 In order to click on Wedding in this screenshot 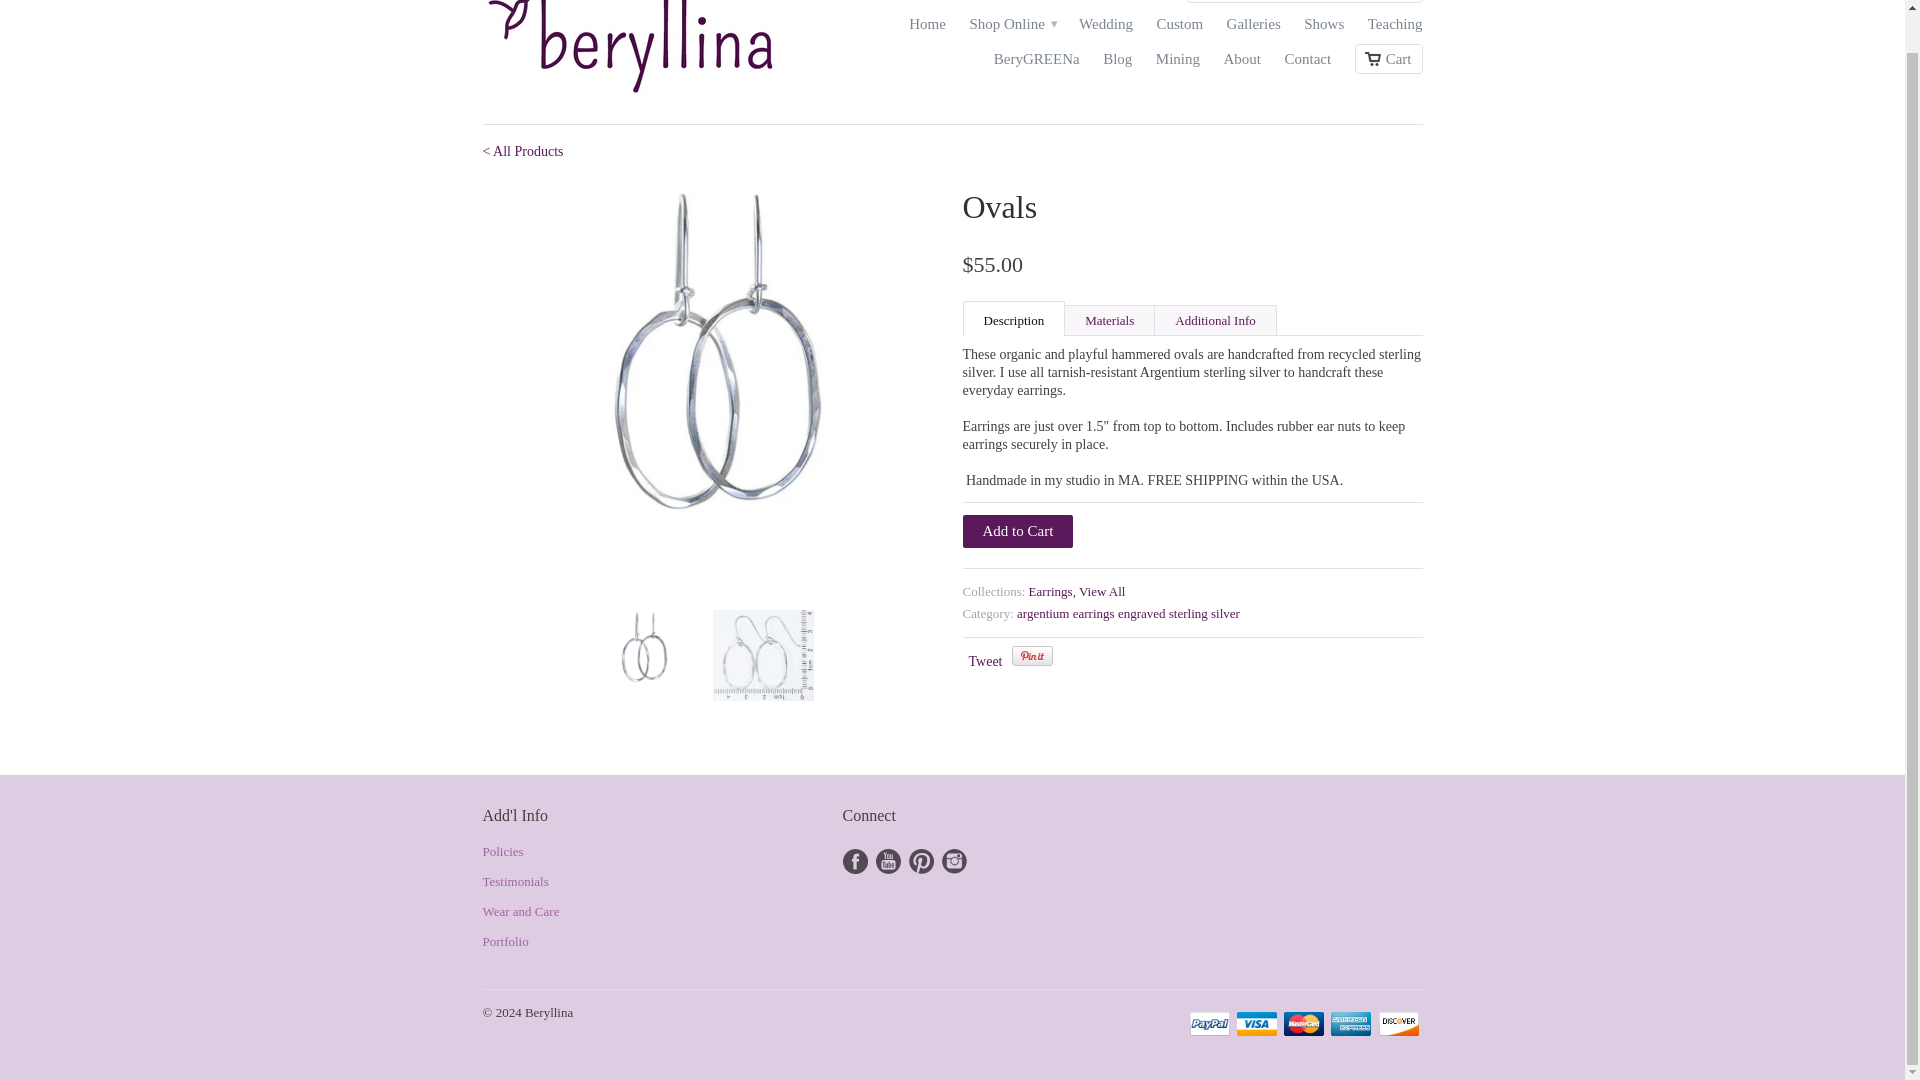, I will do `click(1106, 29)`.